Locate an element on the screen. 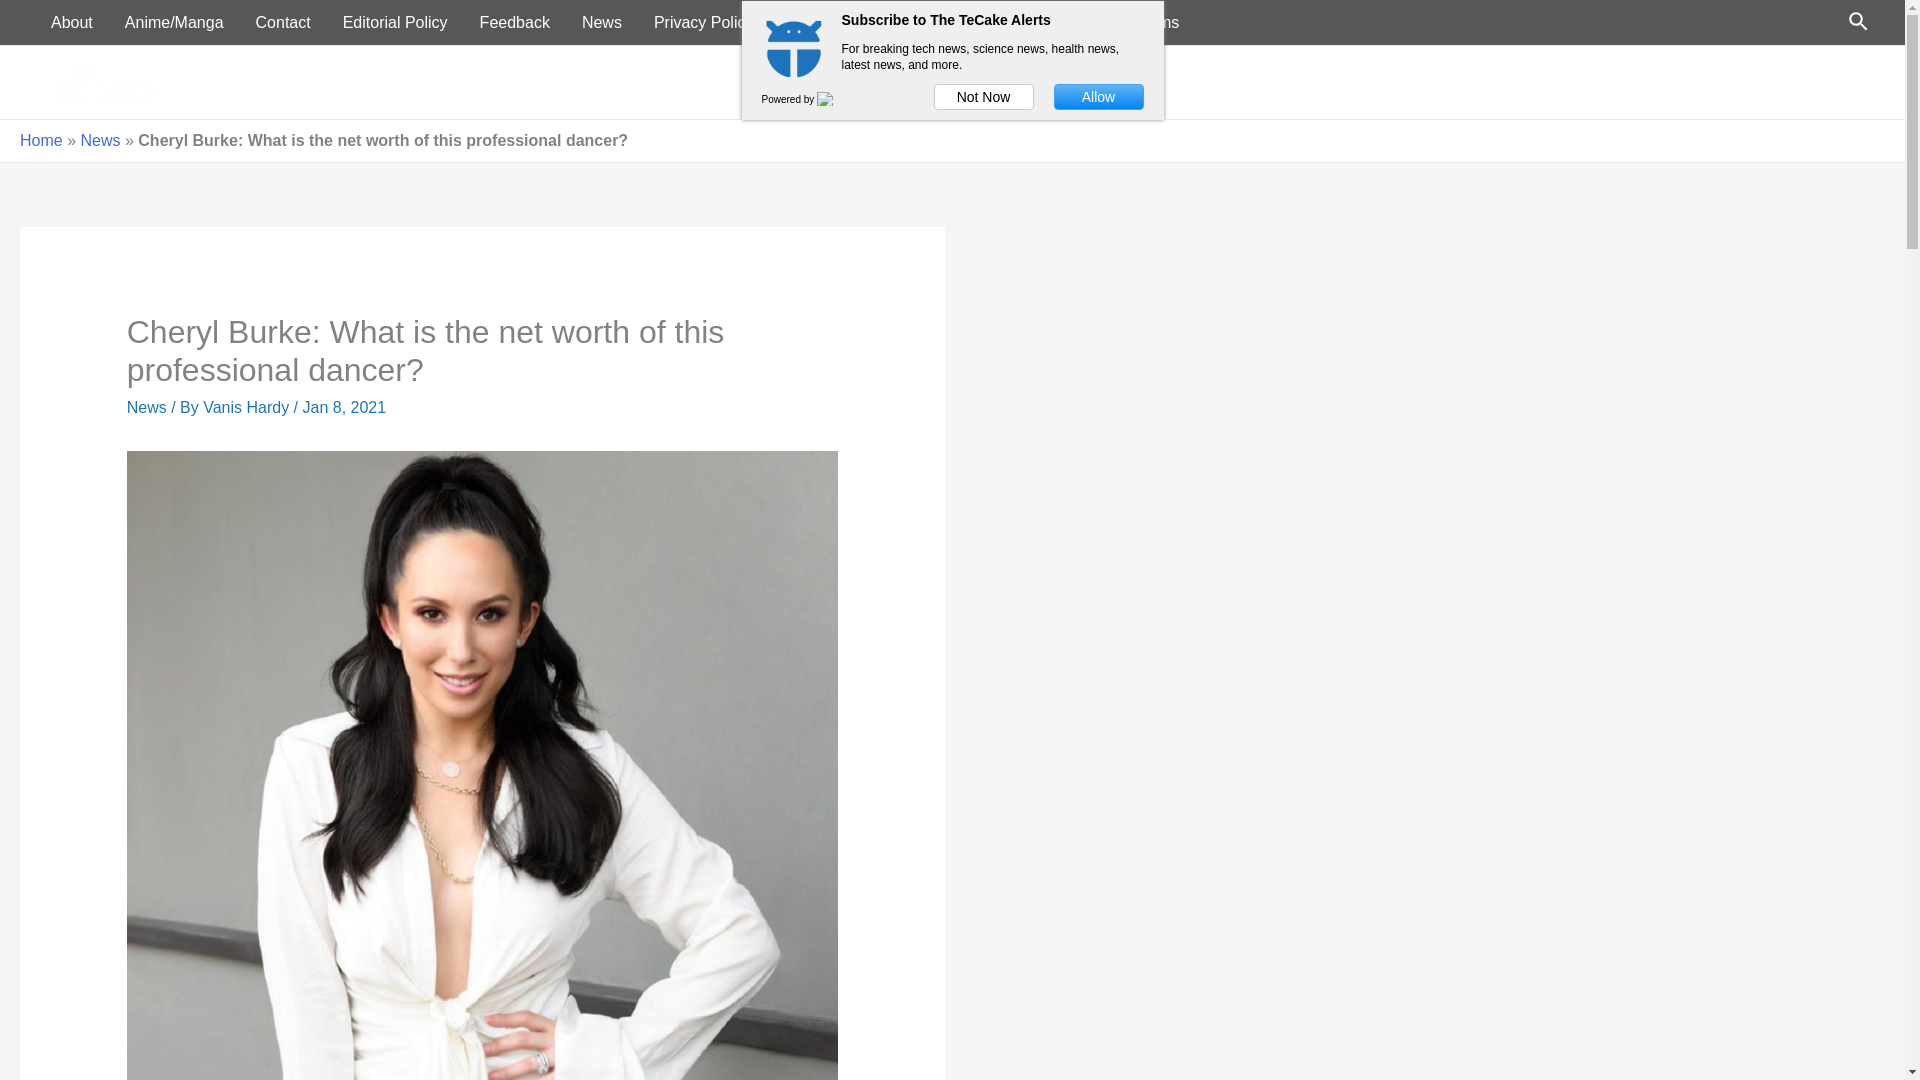 Image resolution: width=1920 pixels, height=1080 pixels. Tech is located at coordinates (1672, 82).